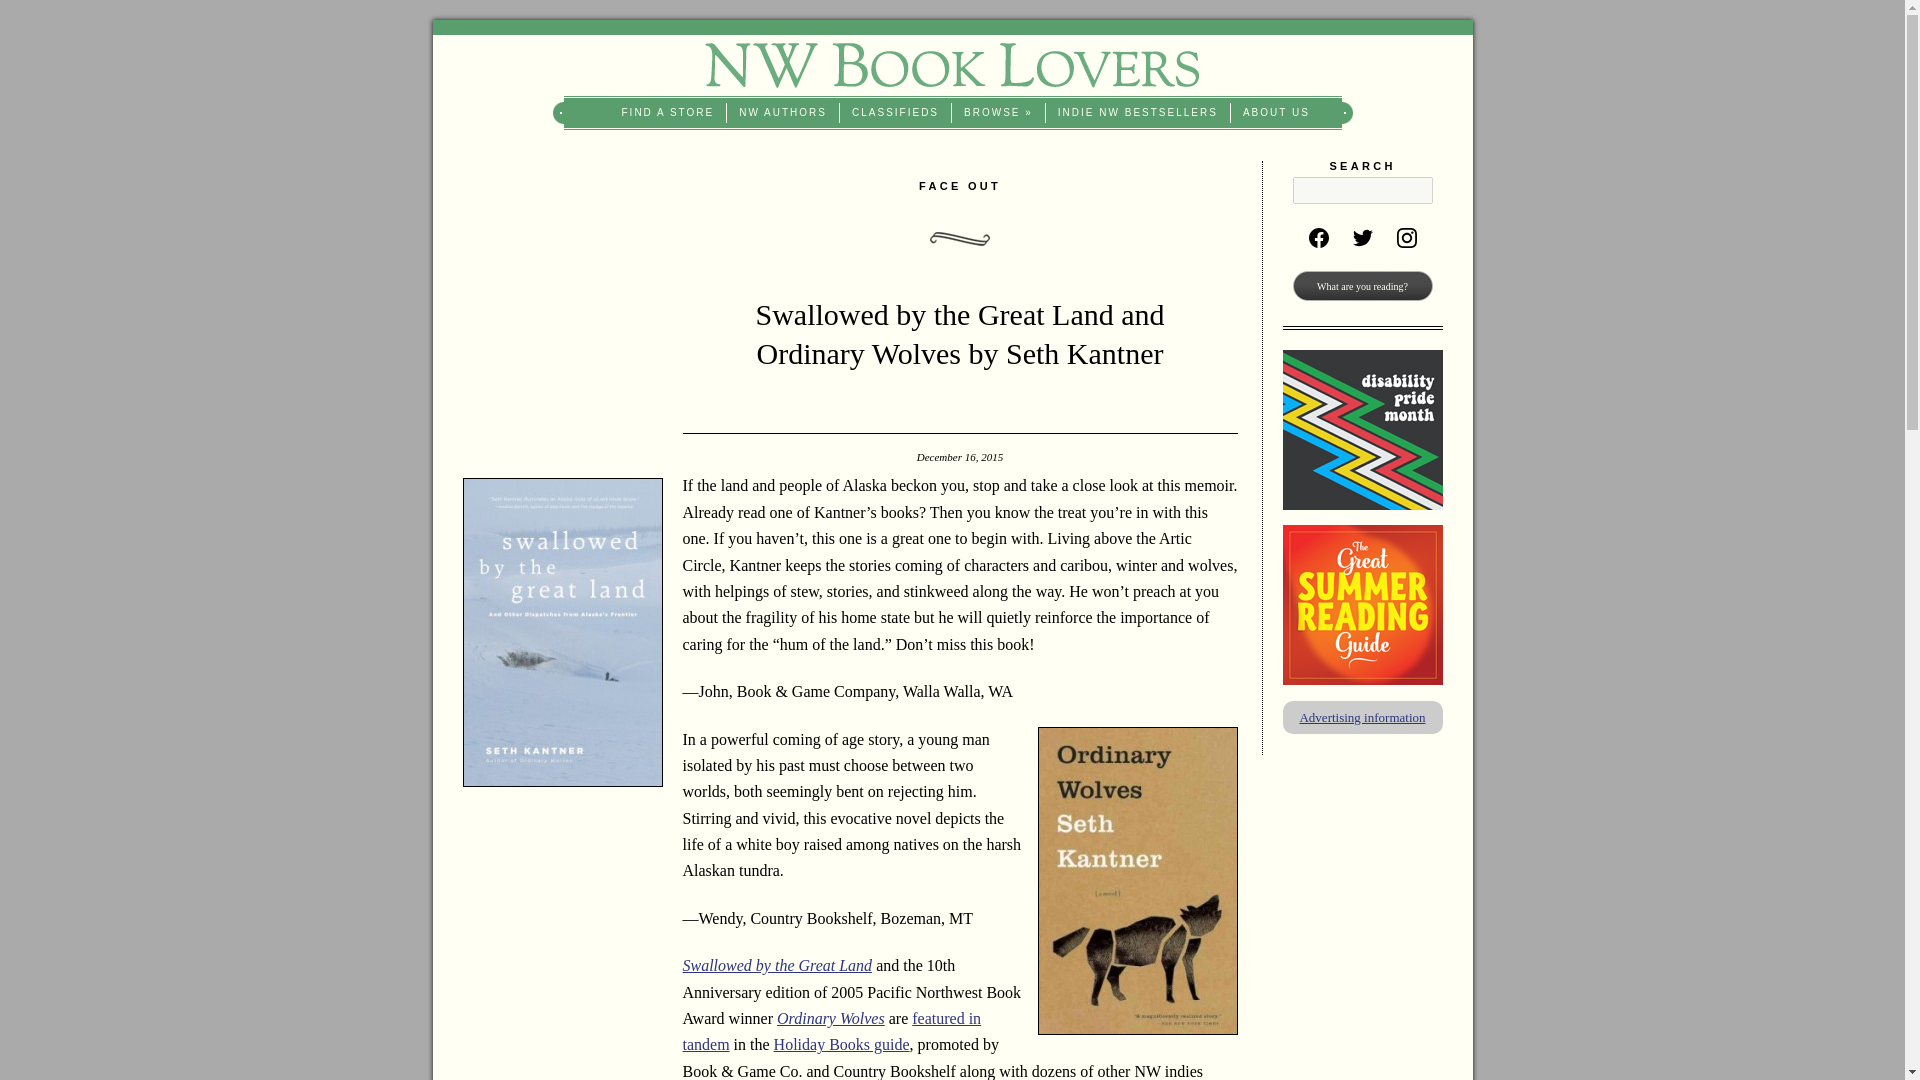 The height and width of the screenshot is (1080, 1920). Describe the element at coordinates (842, 1044) in the screenshot. I see `Holiday Books guide` at that location.